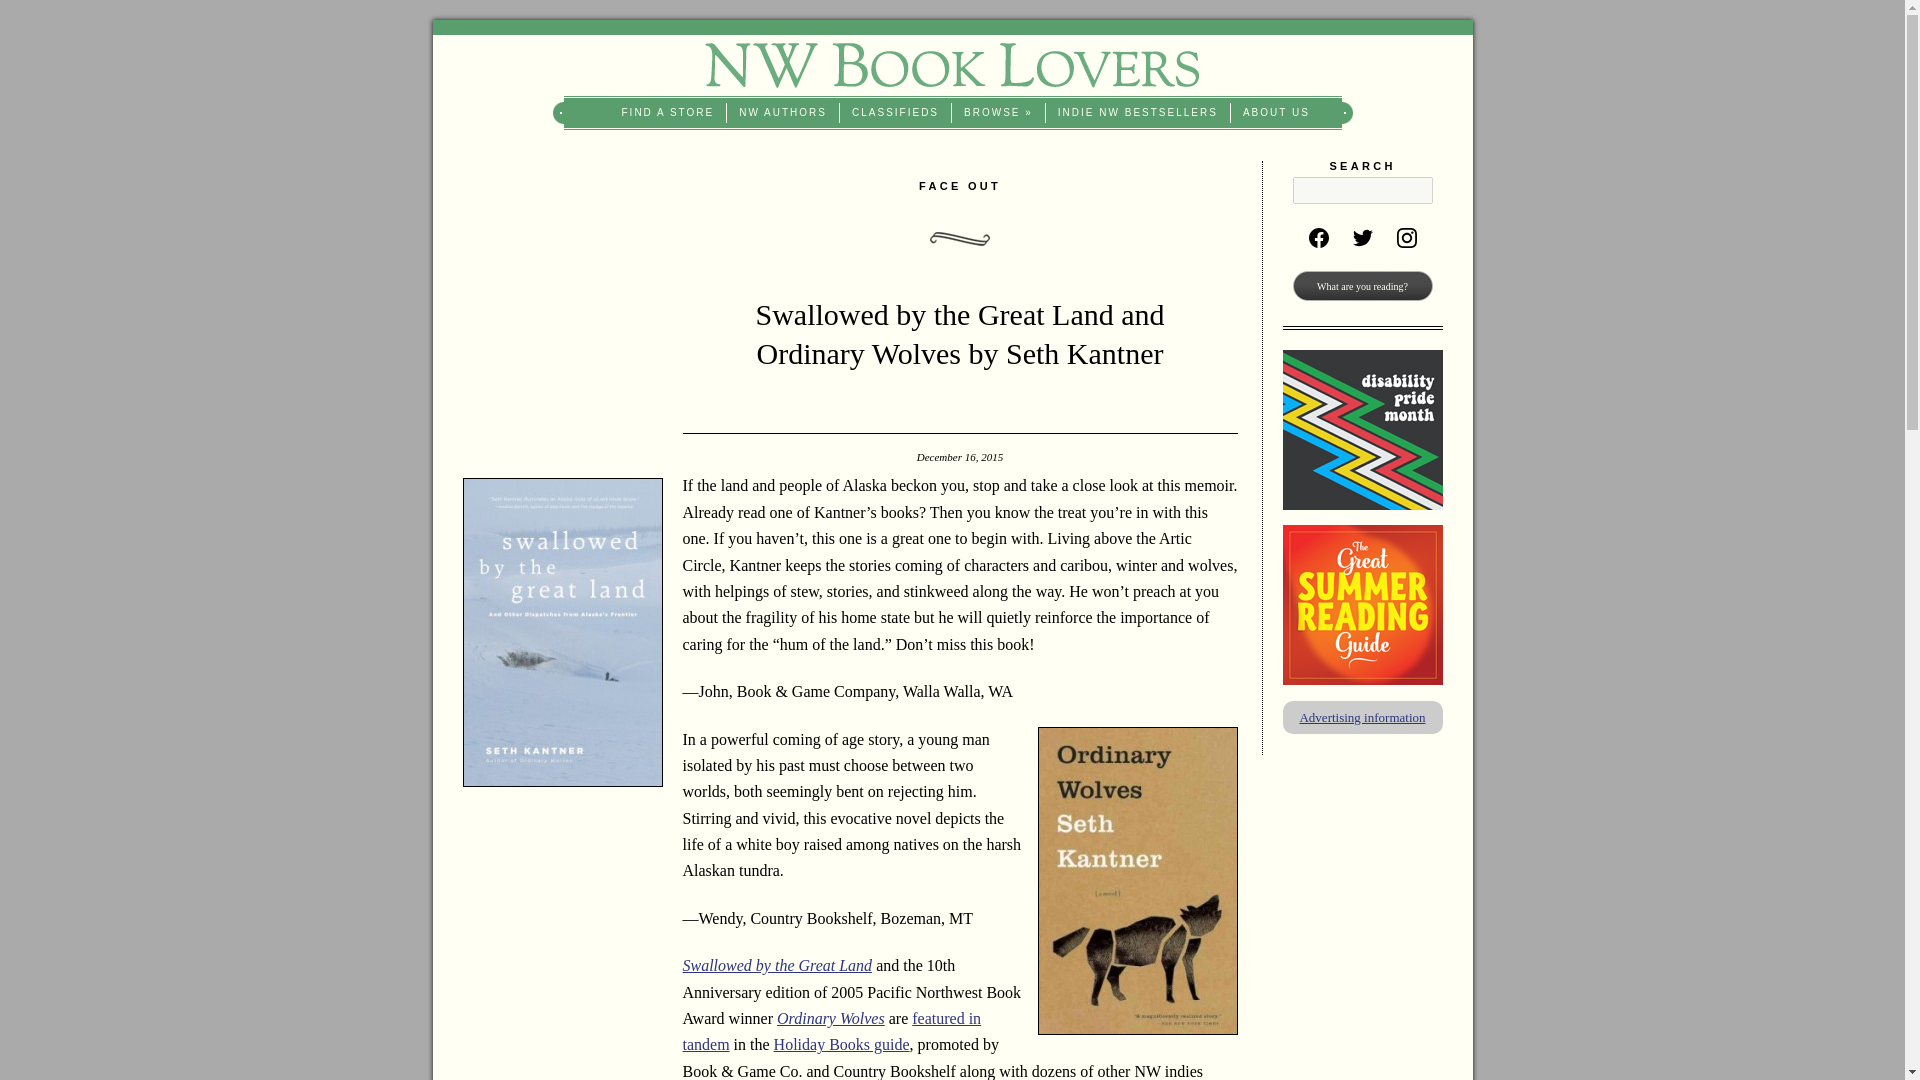 The height and width of the screenshot is (1080, 1920). Describe the element at coordinates (842, 1044) in the screenshot. I see `Holiday Books guide` at that location.